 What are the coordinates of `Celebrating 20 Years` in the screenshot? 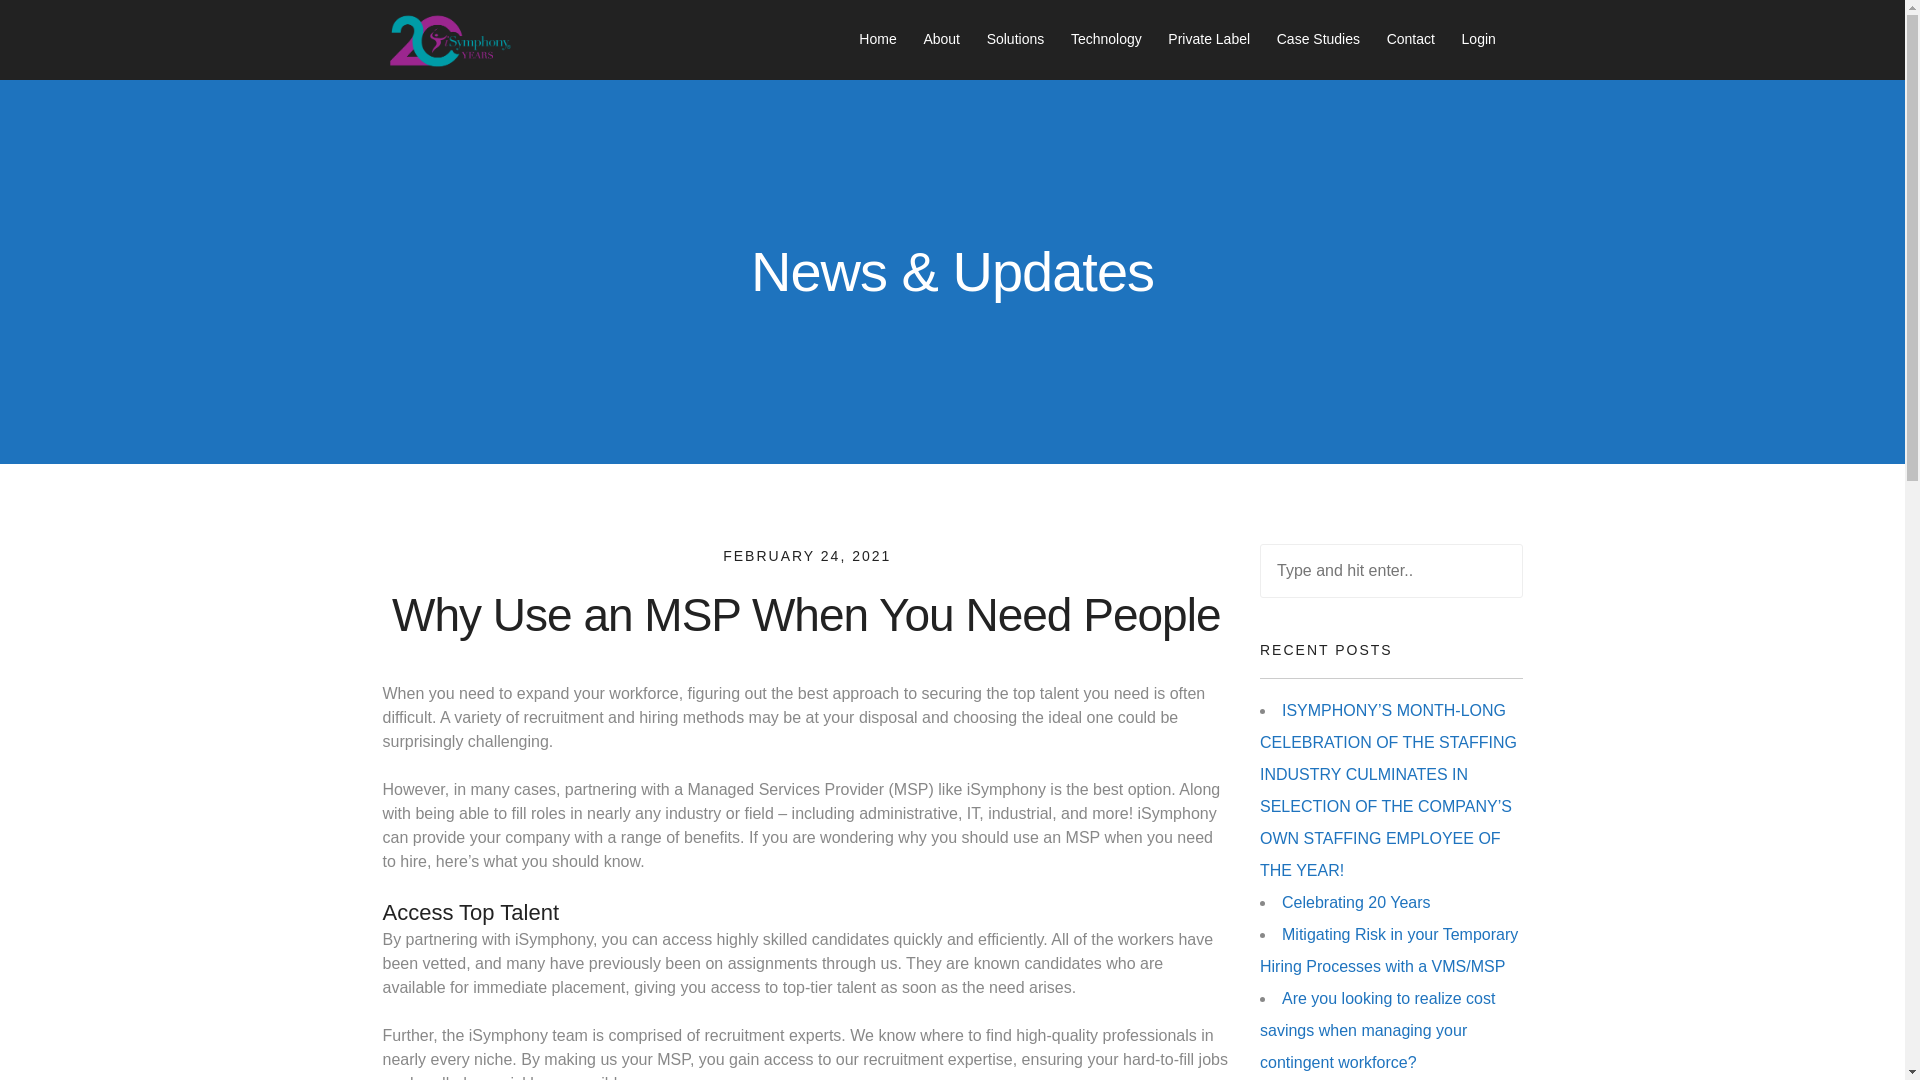 It's located at (1356, 902).